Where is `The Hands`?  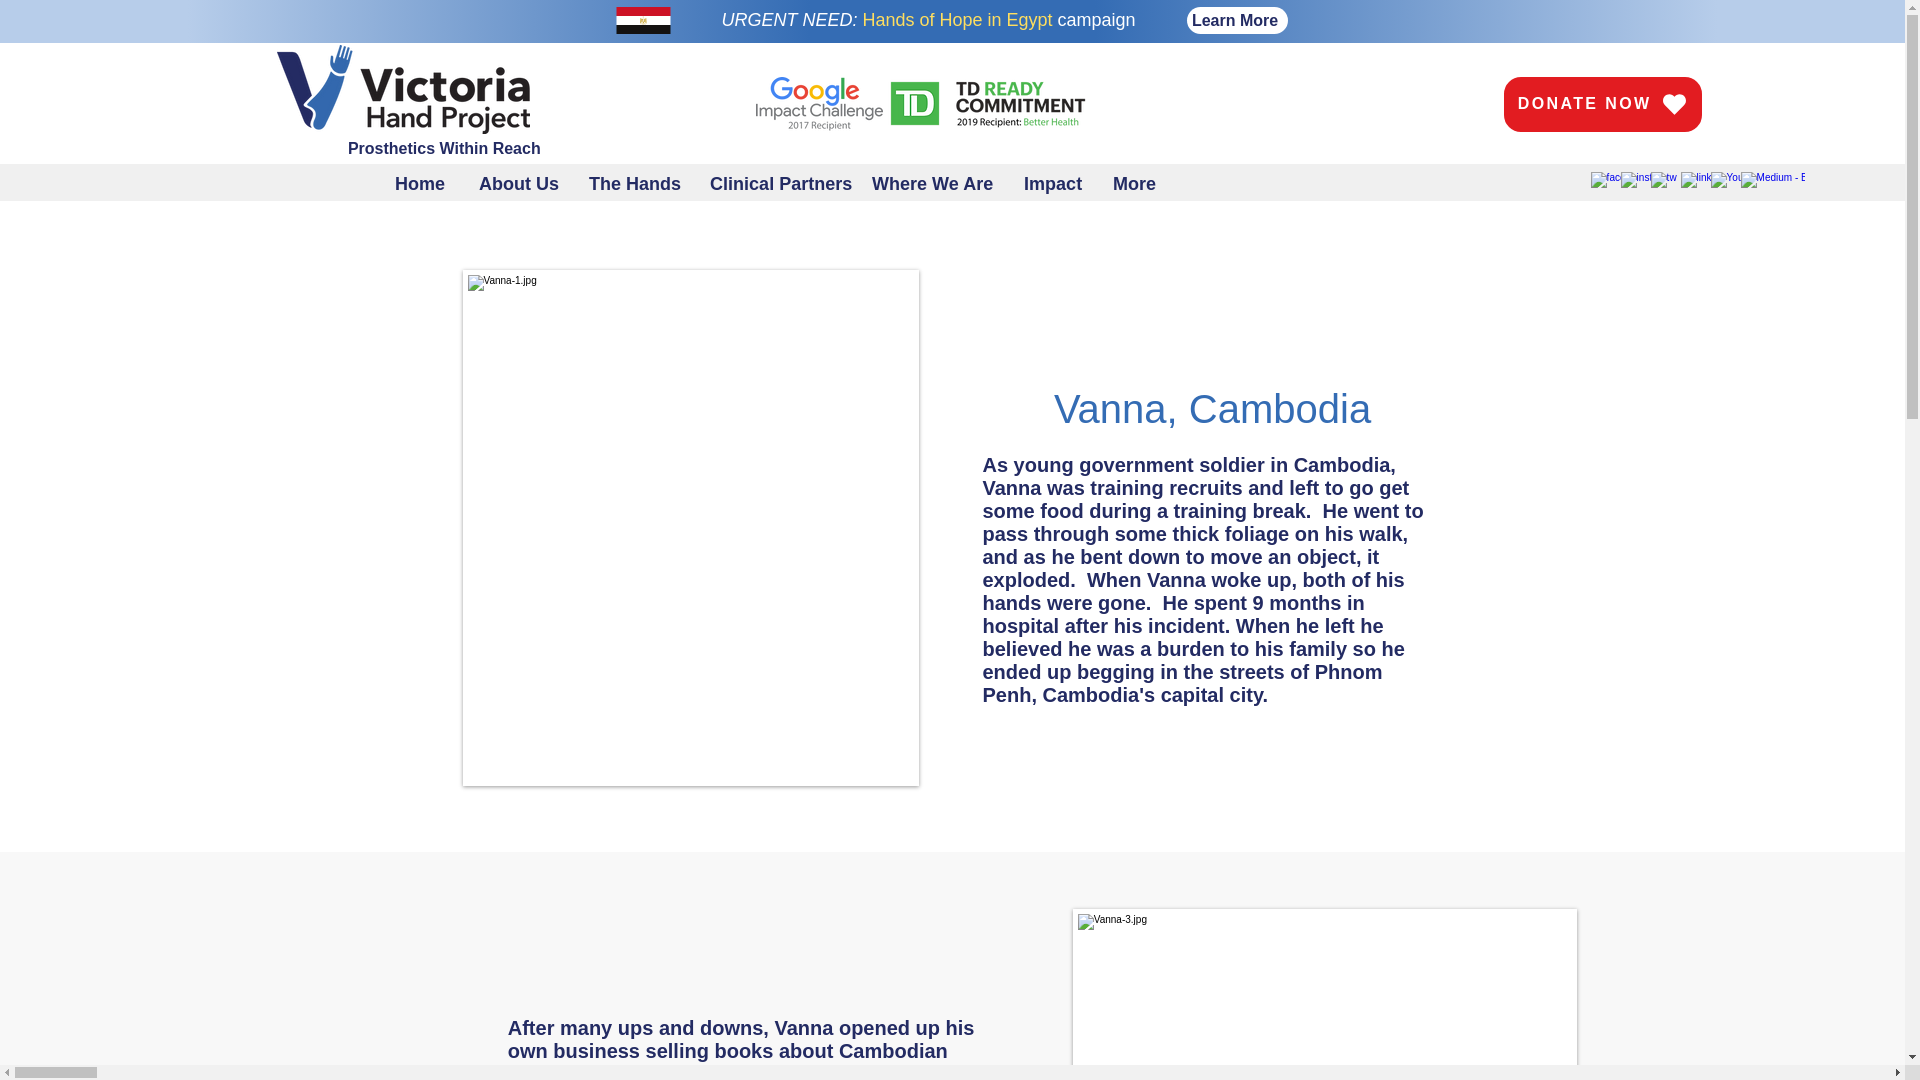 The Hands is located at coordinates (640, 182).